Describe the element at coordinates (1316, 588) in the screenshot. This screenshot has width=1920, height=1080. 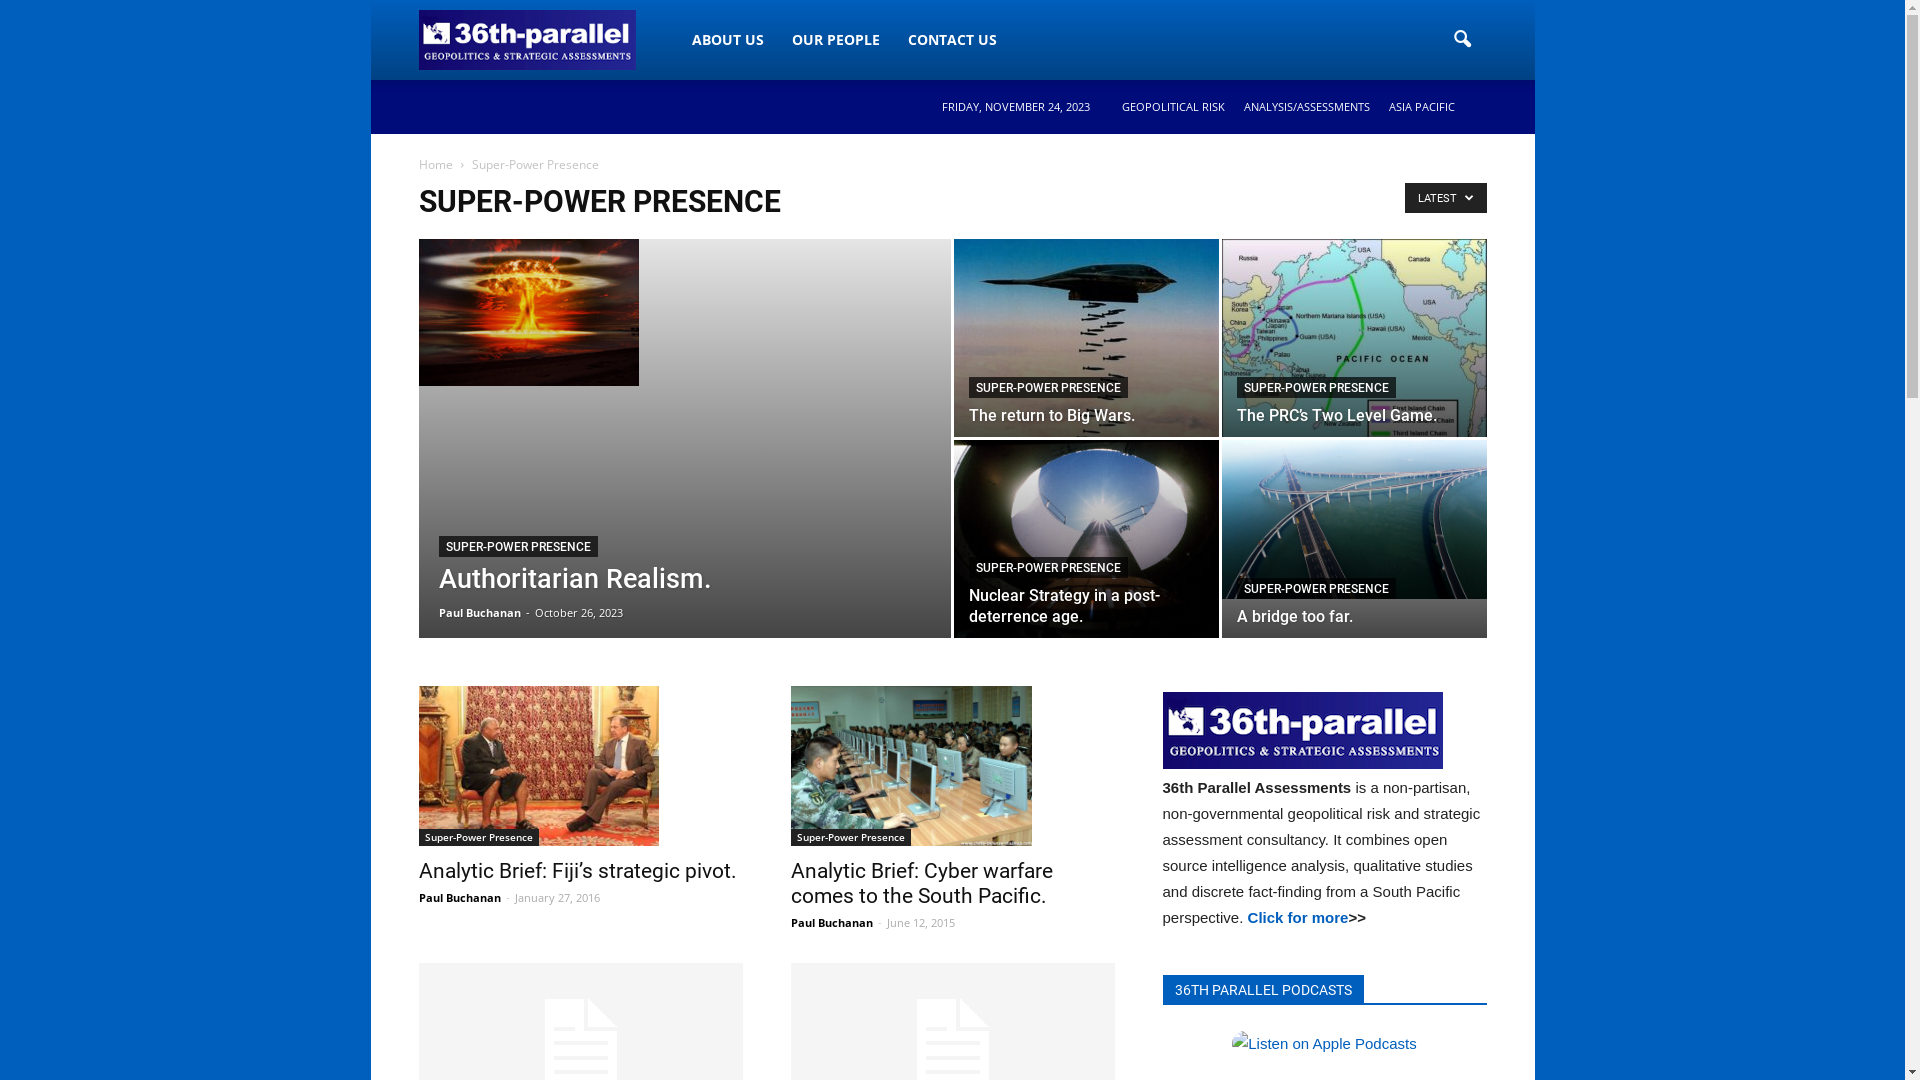
I see `SUPER-POWER PRESENCE` at that location.